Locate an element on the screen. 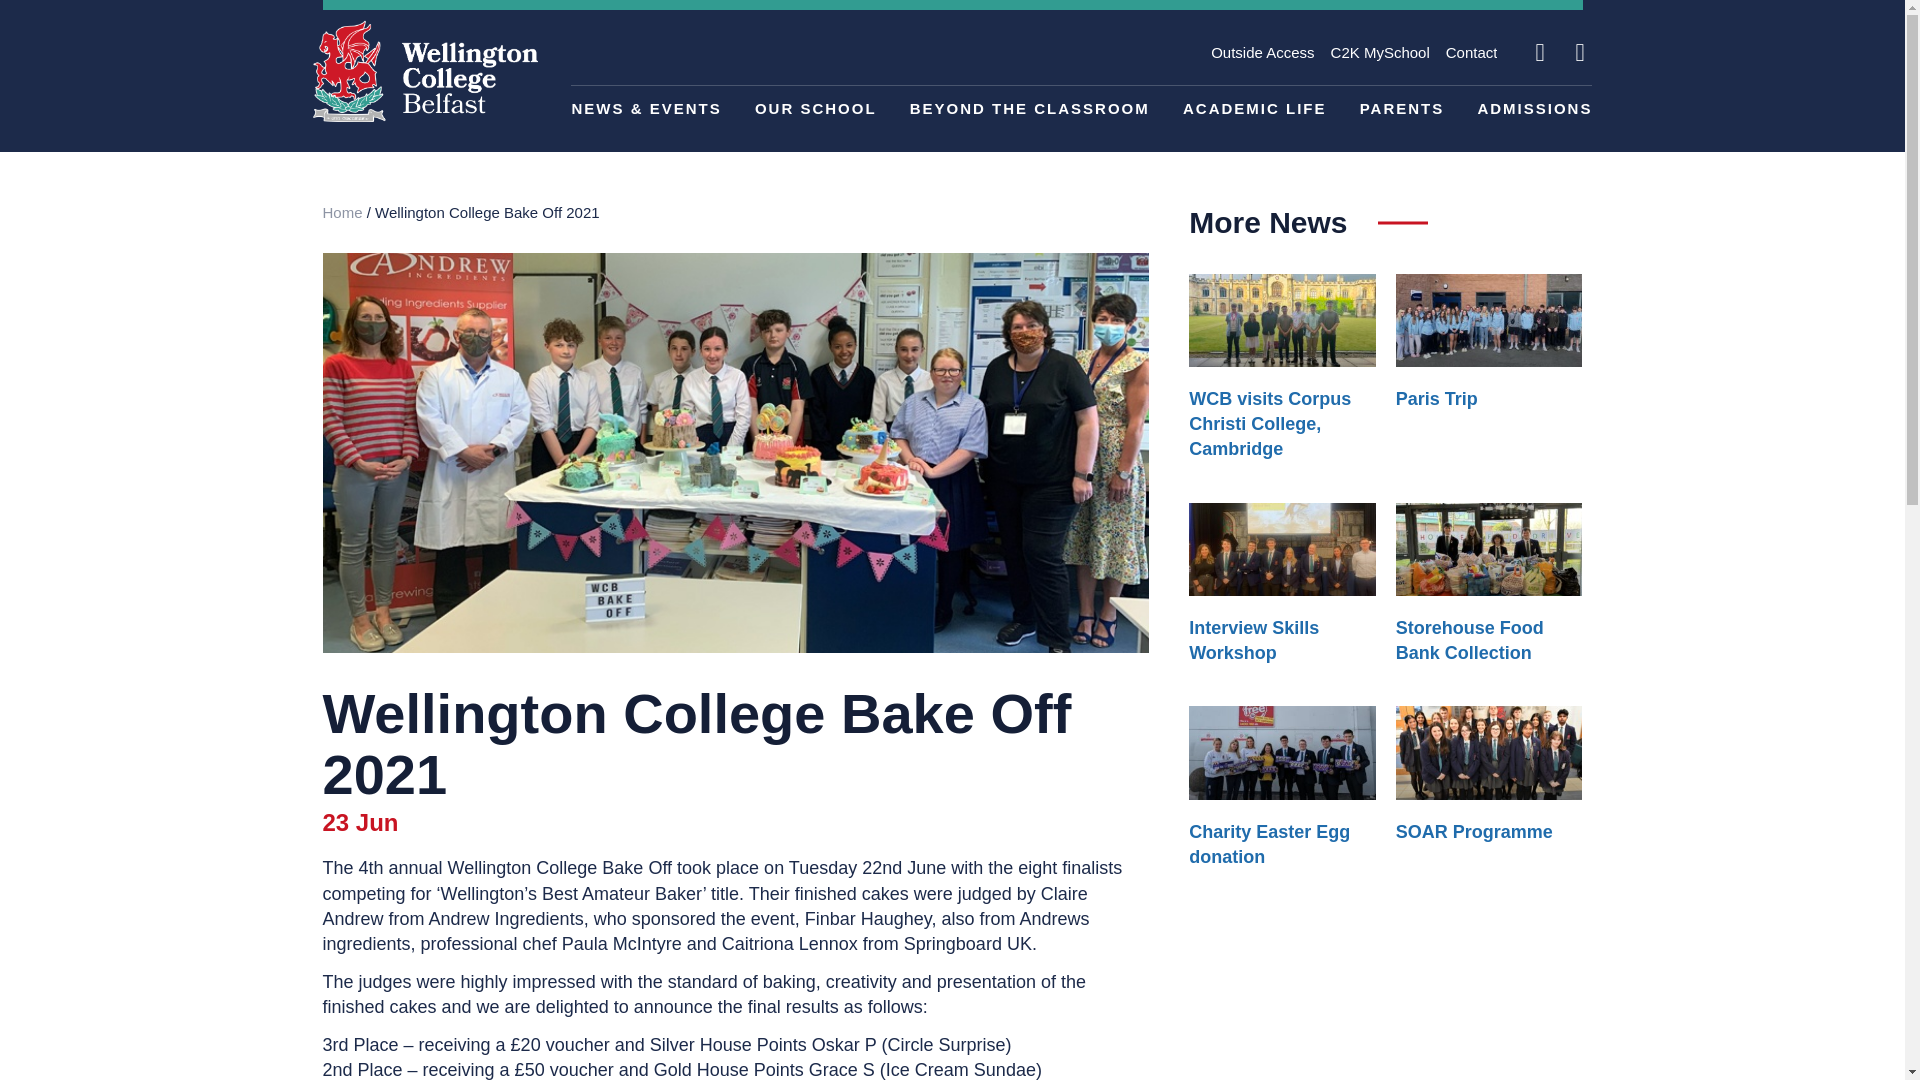 Image resolution: width=1920 pixels, height=1080 pixels. BEYOND THE CLASSROOM is located at coordinates (1030, 108).